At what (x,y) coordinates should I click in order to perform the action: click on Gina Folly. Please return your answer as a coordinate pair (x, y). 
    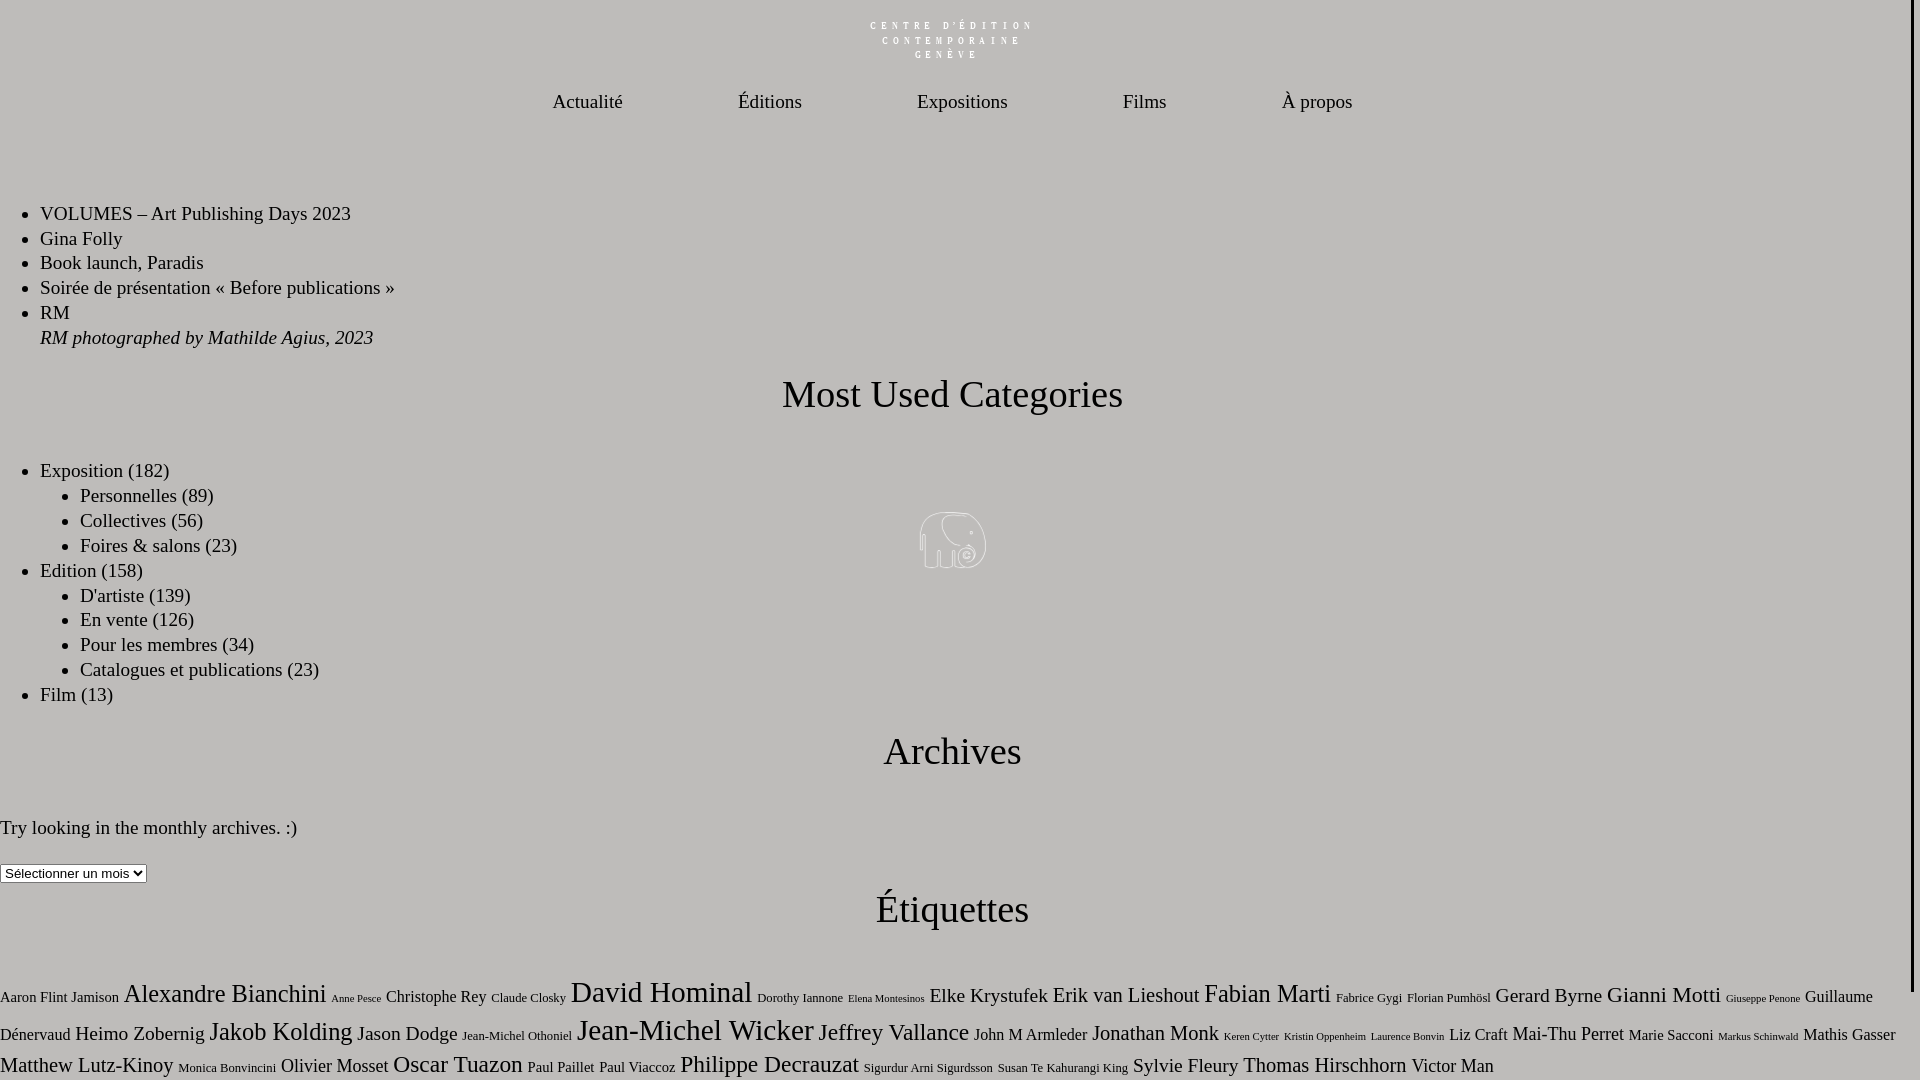
    Looking at the image, I should click on (81, 238).